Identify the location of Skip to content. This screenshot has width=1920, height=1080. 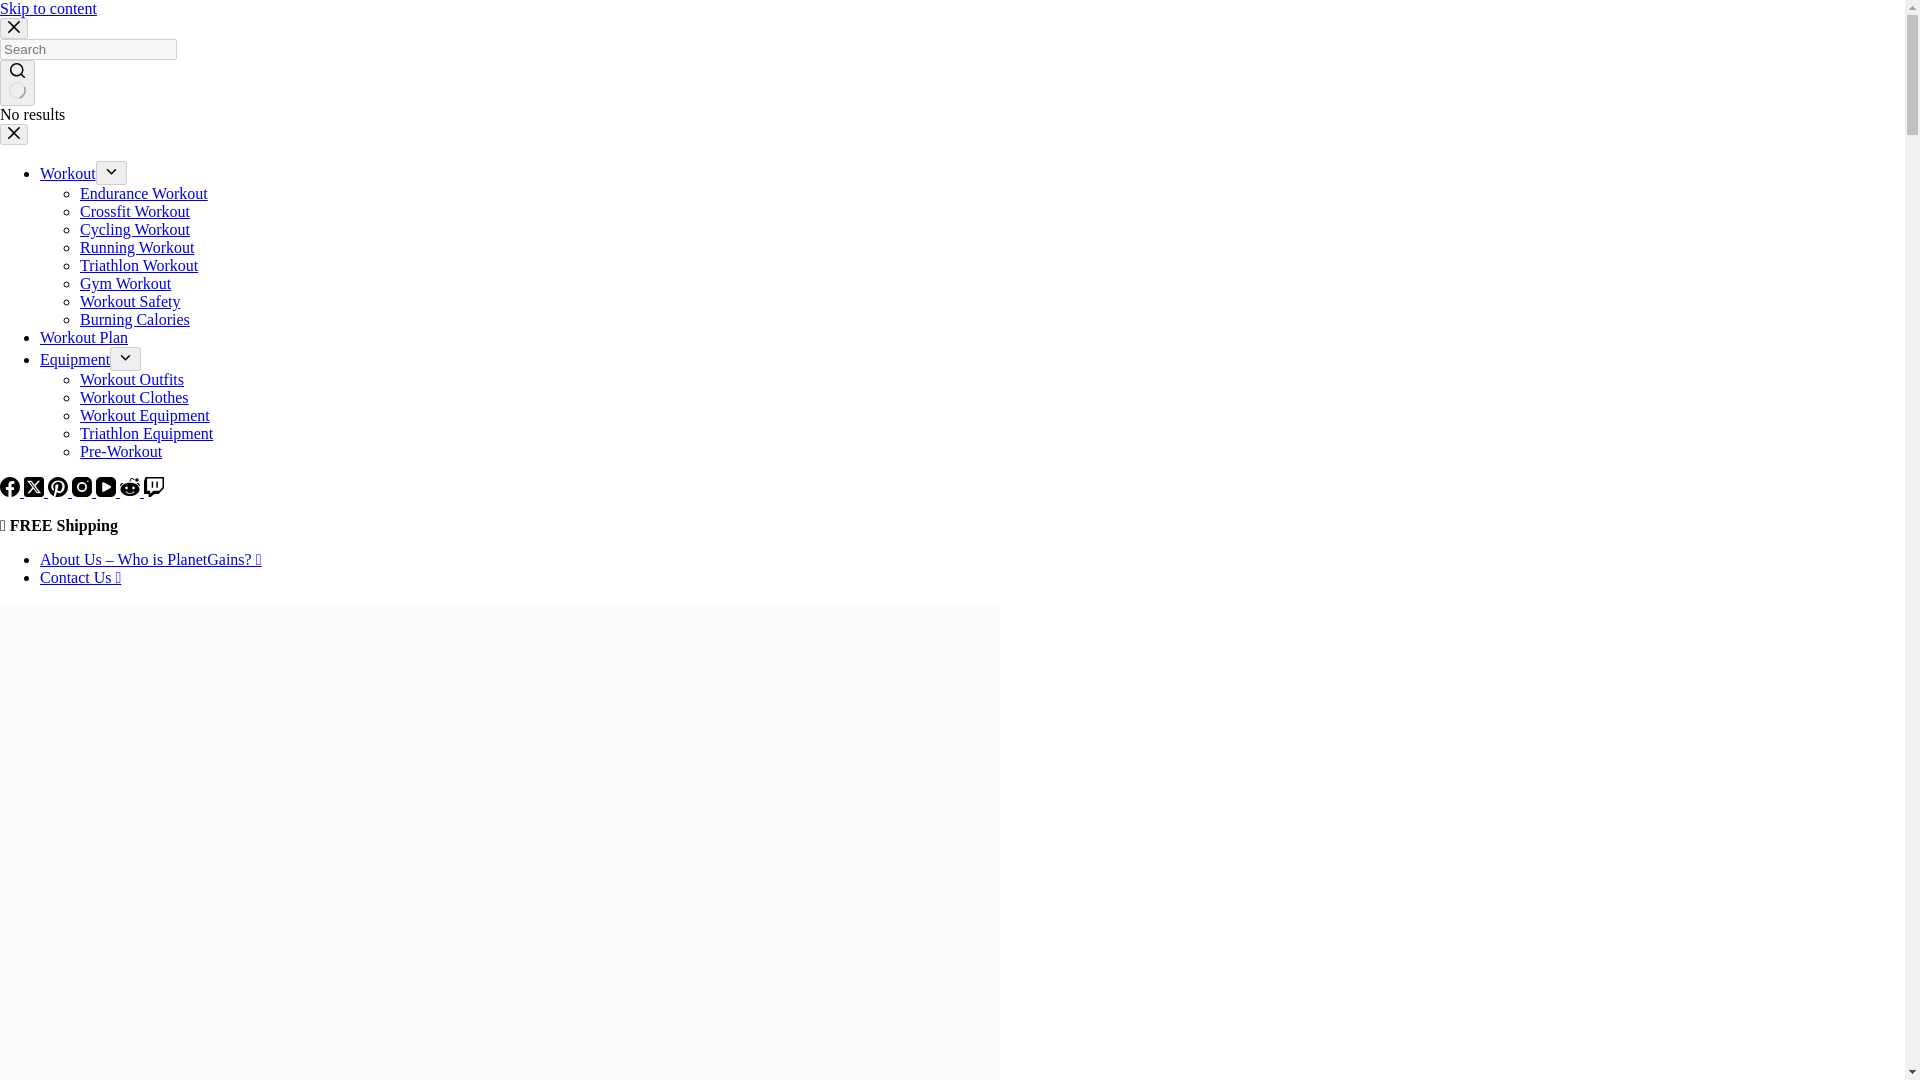
(48, 8).